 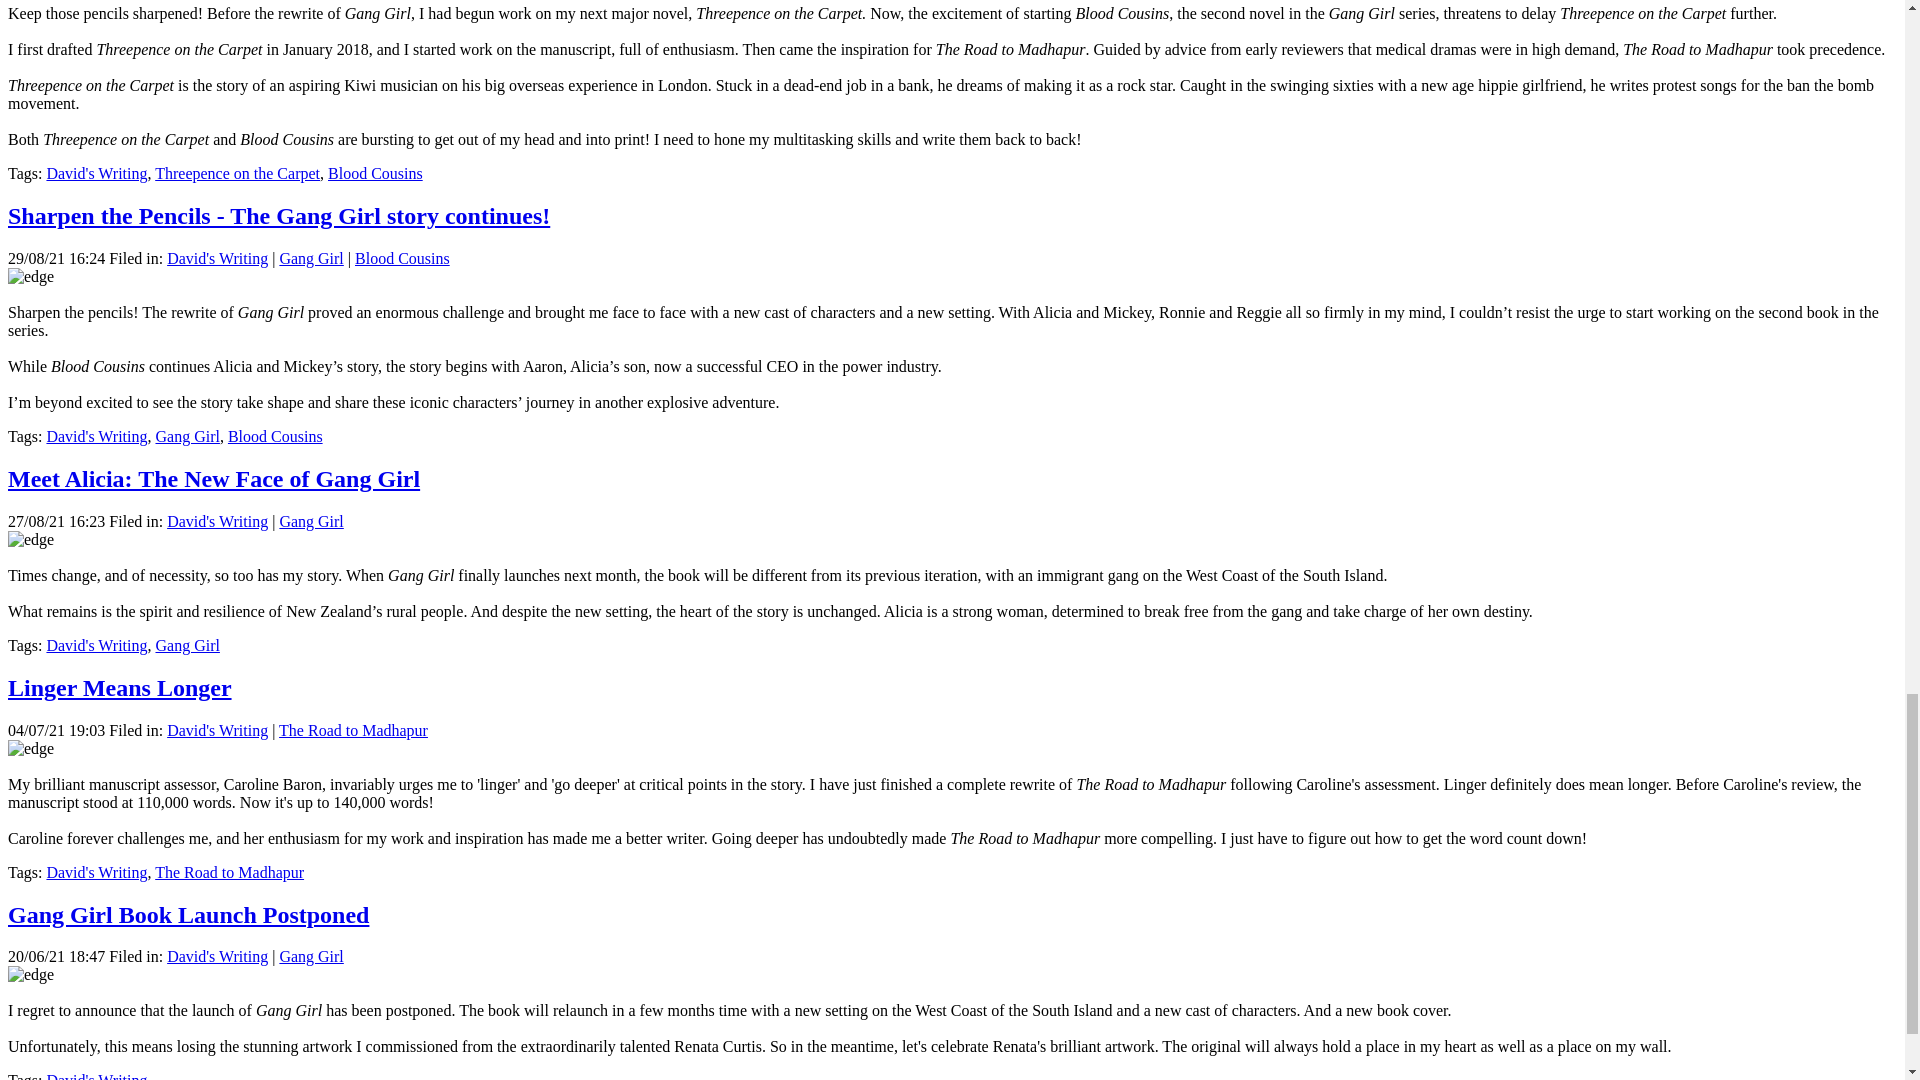 What do you see at coordinates (375, 174) in the screenshot?
I see `Blood Cousins` at bounding box center [375, 174].